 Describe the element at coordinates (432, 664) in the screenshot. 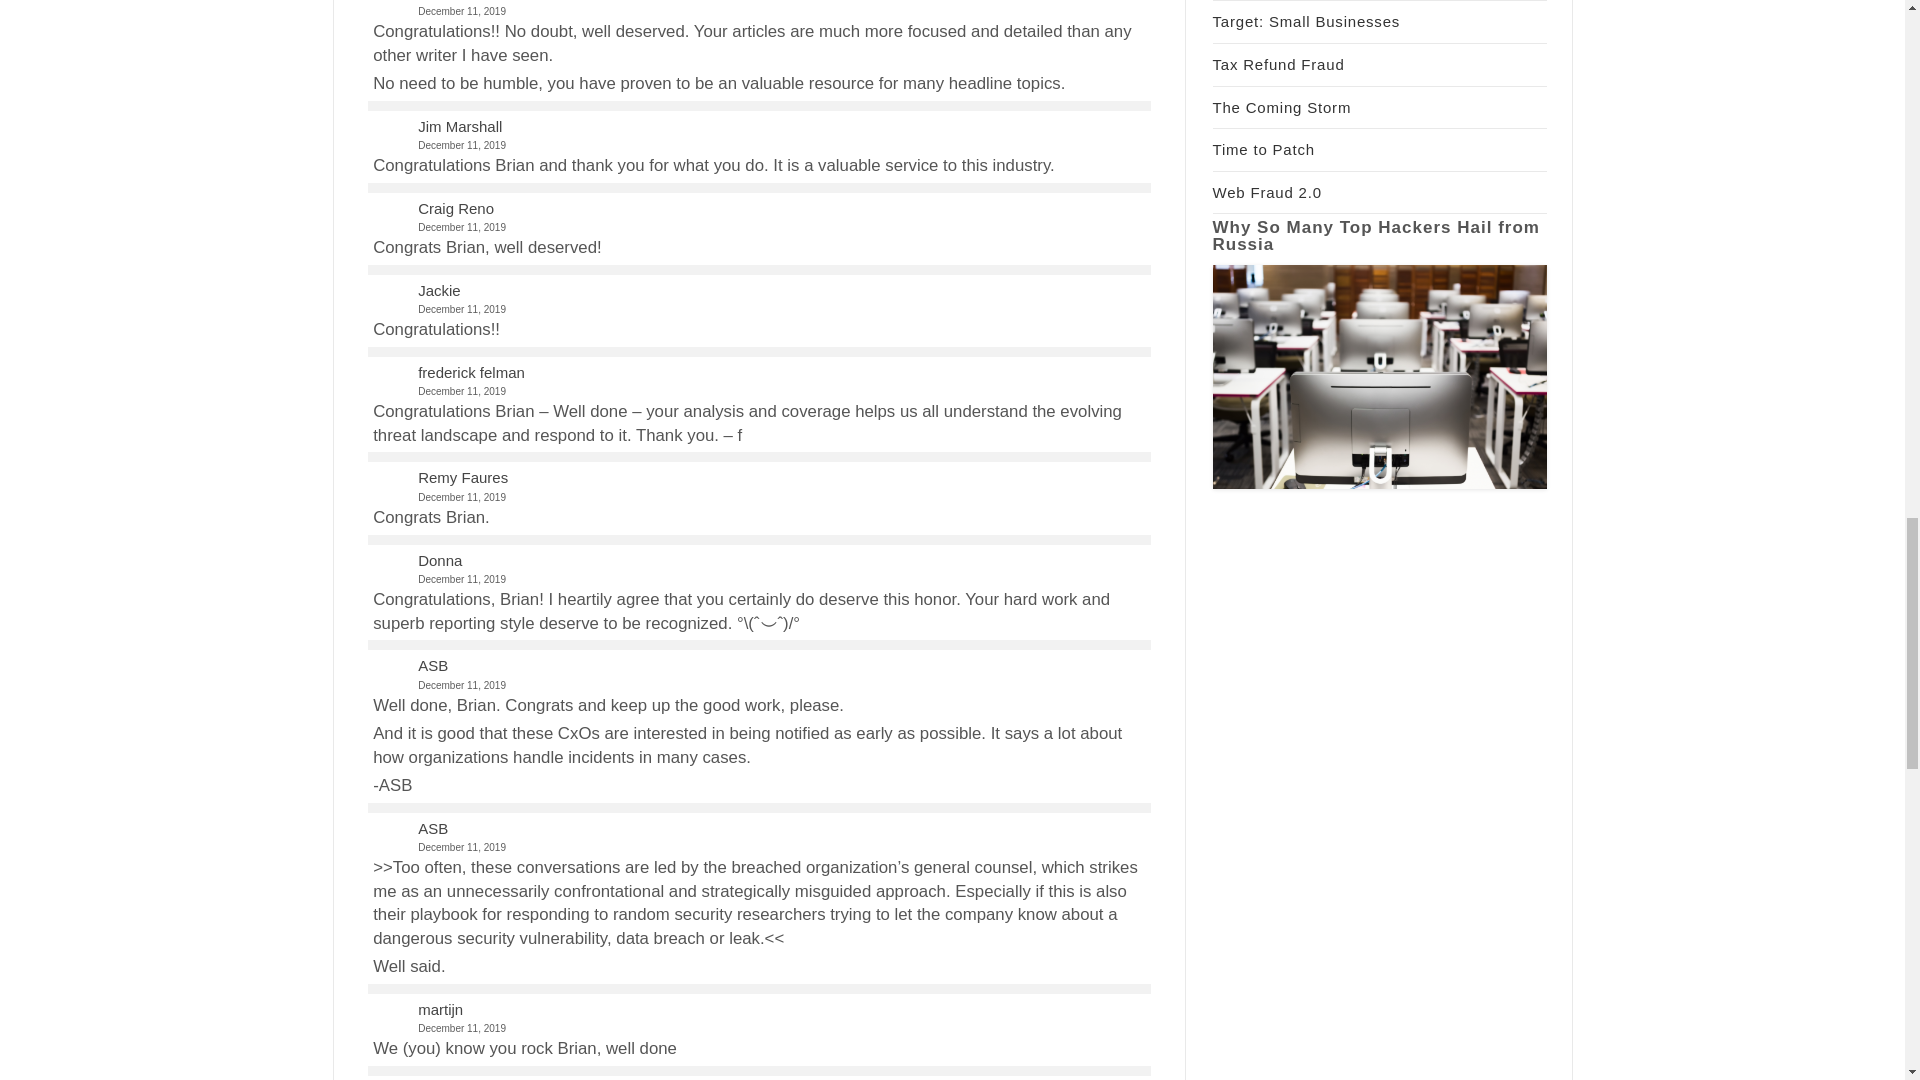

I see `ASB` at that location.